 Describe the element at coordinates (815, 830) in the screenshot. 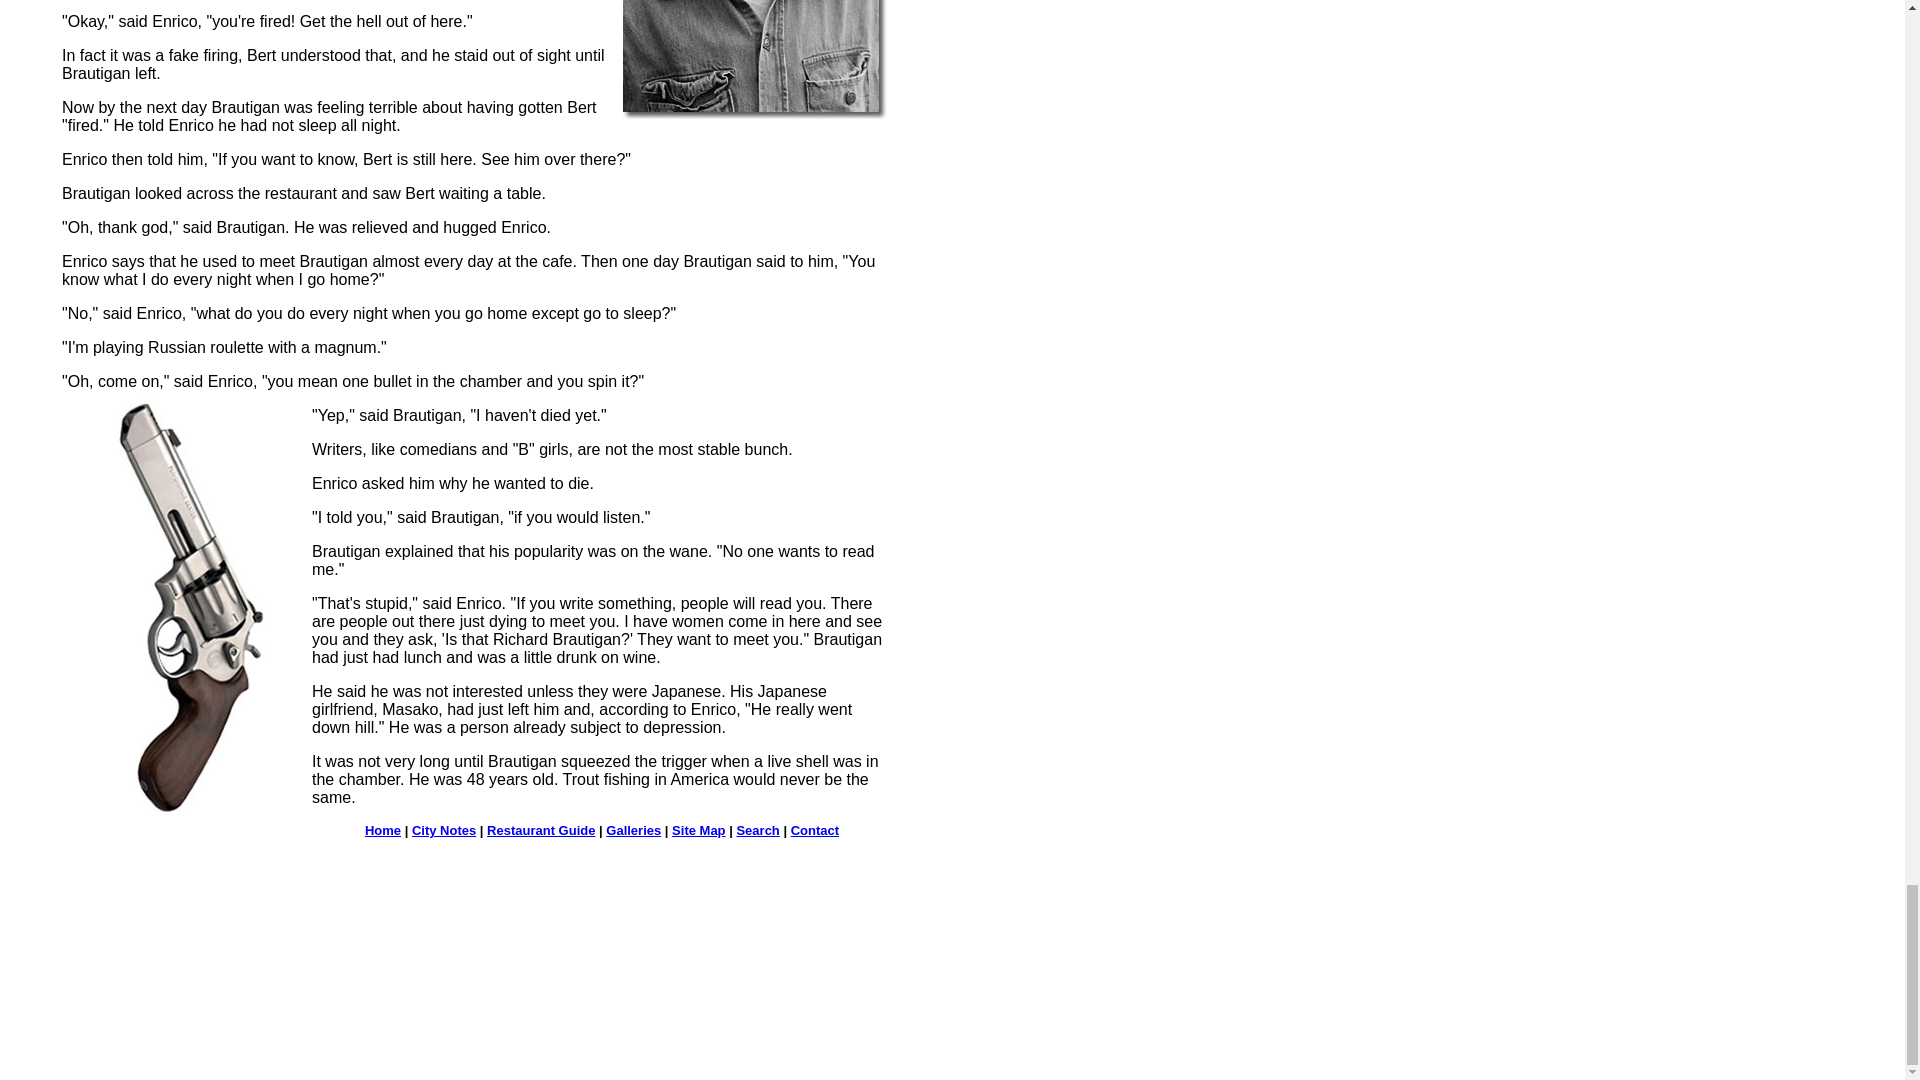

I see `Contact` at that location.